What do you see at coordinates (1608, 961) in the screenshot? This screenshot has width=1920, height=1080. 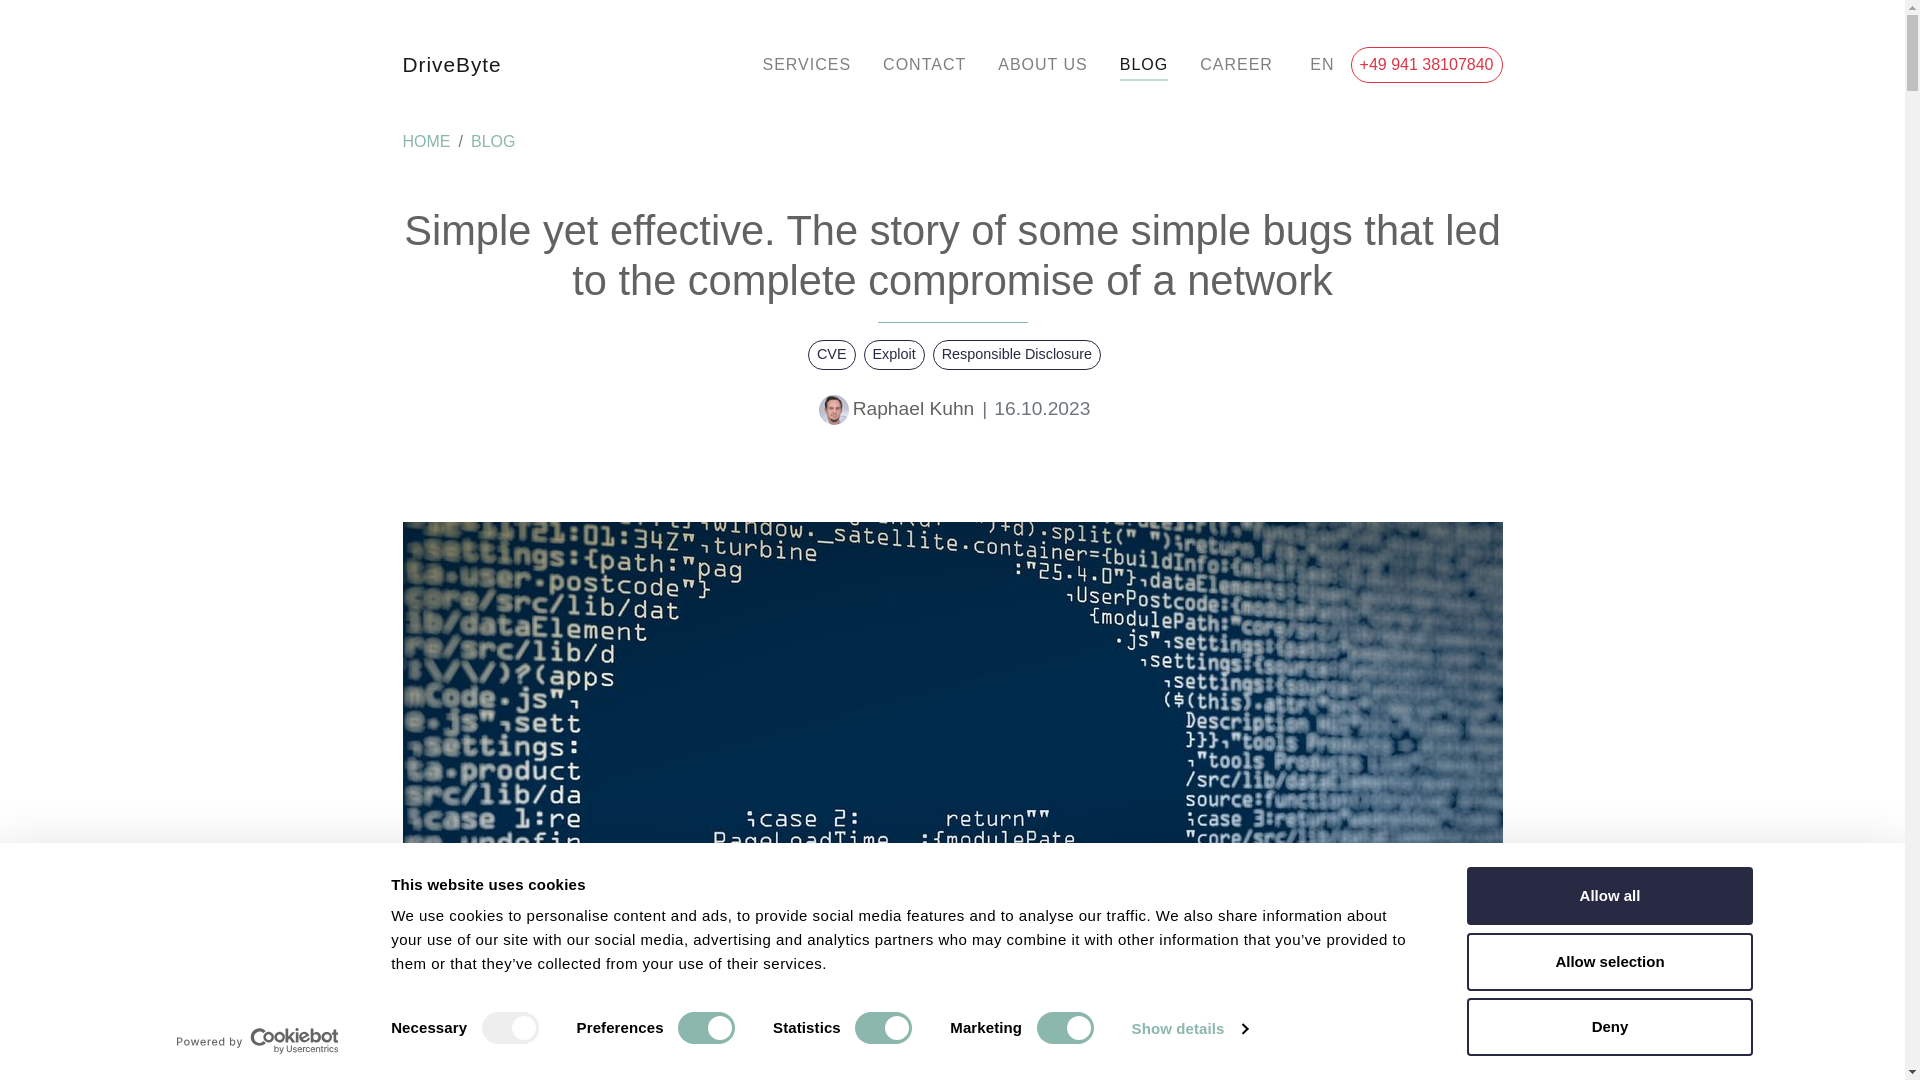 I see `Allow selection` at bounding box center [1608, 961].